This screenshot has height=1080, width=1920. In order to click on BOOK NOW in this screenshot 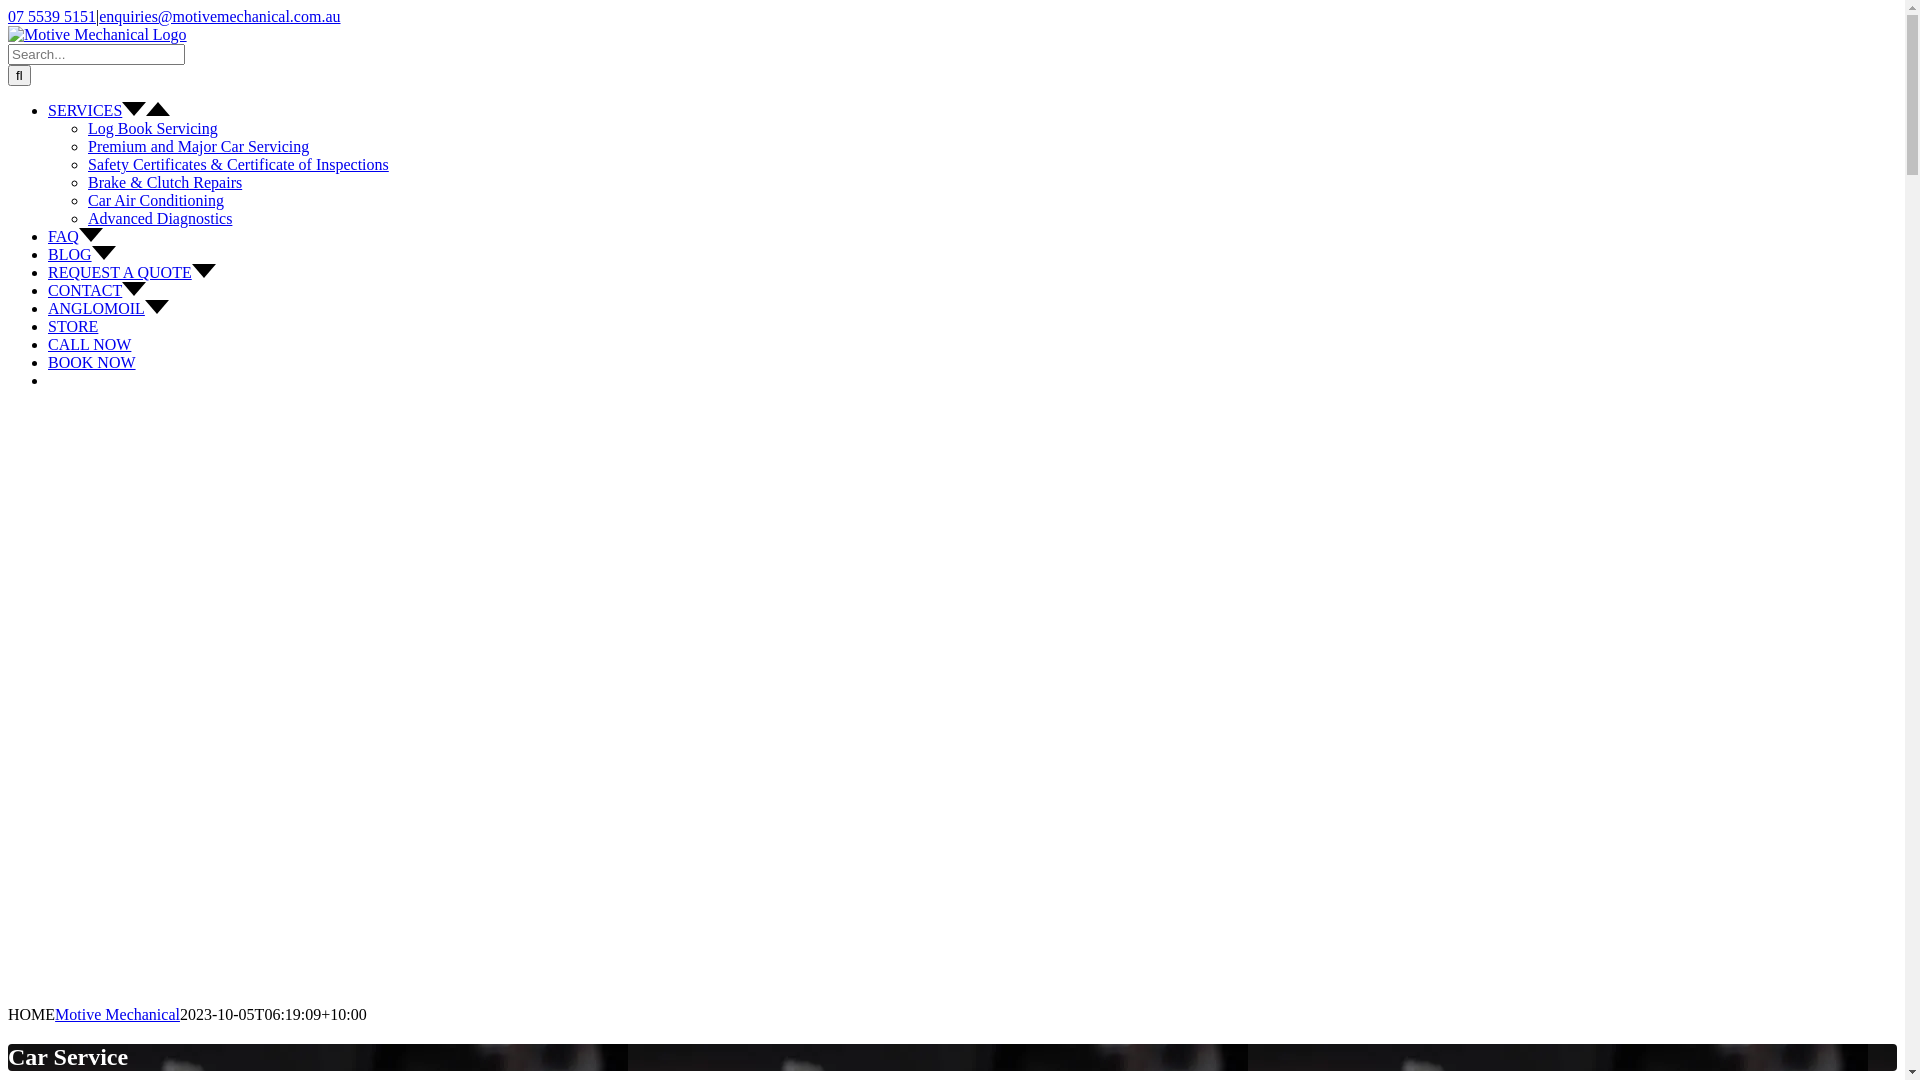, I will do `click(92, 362)`.